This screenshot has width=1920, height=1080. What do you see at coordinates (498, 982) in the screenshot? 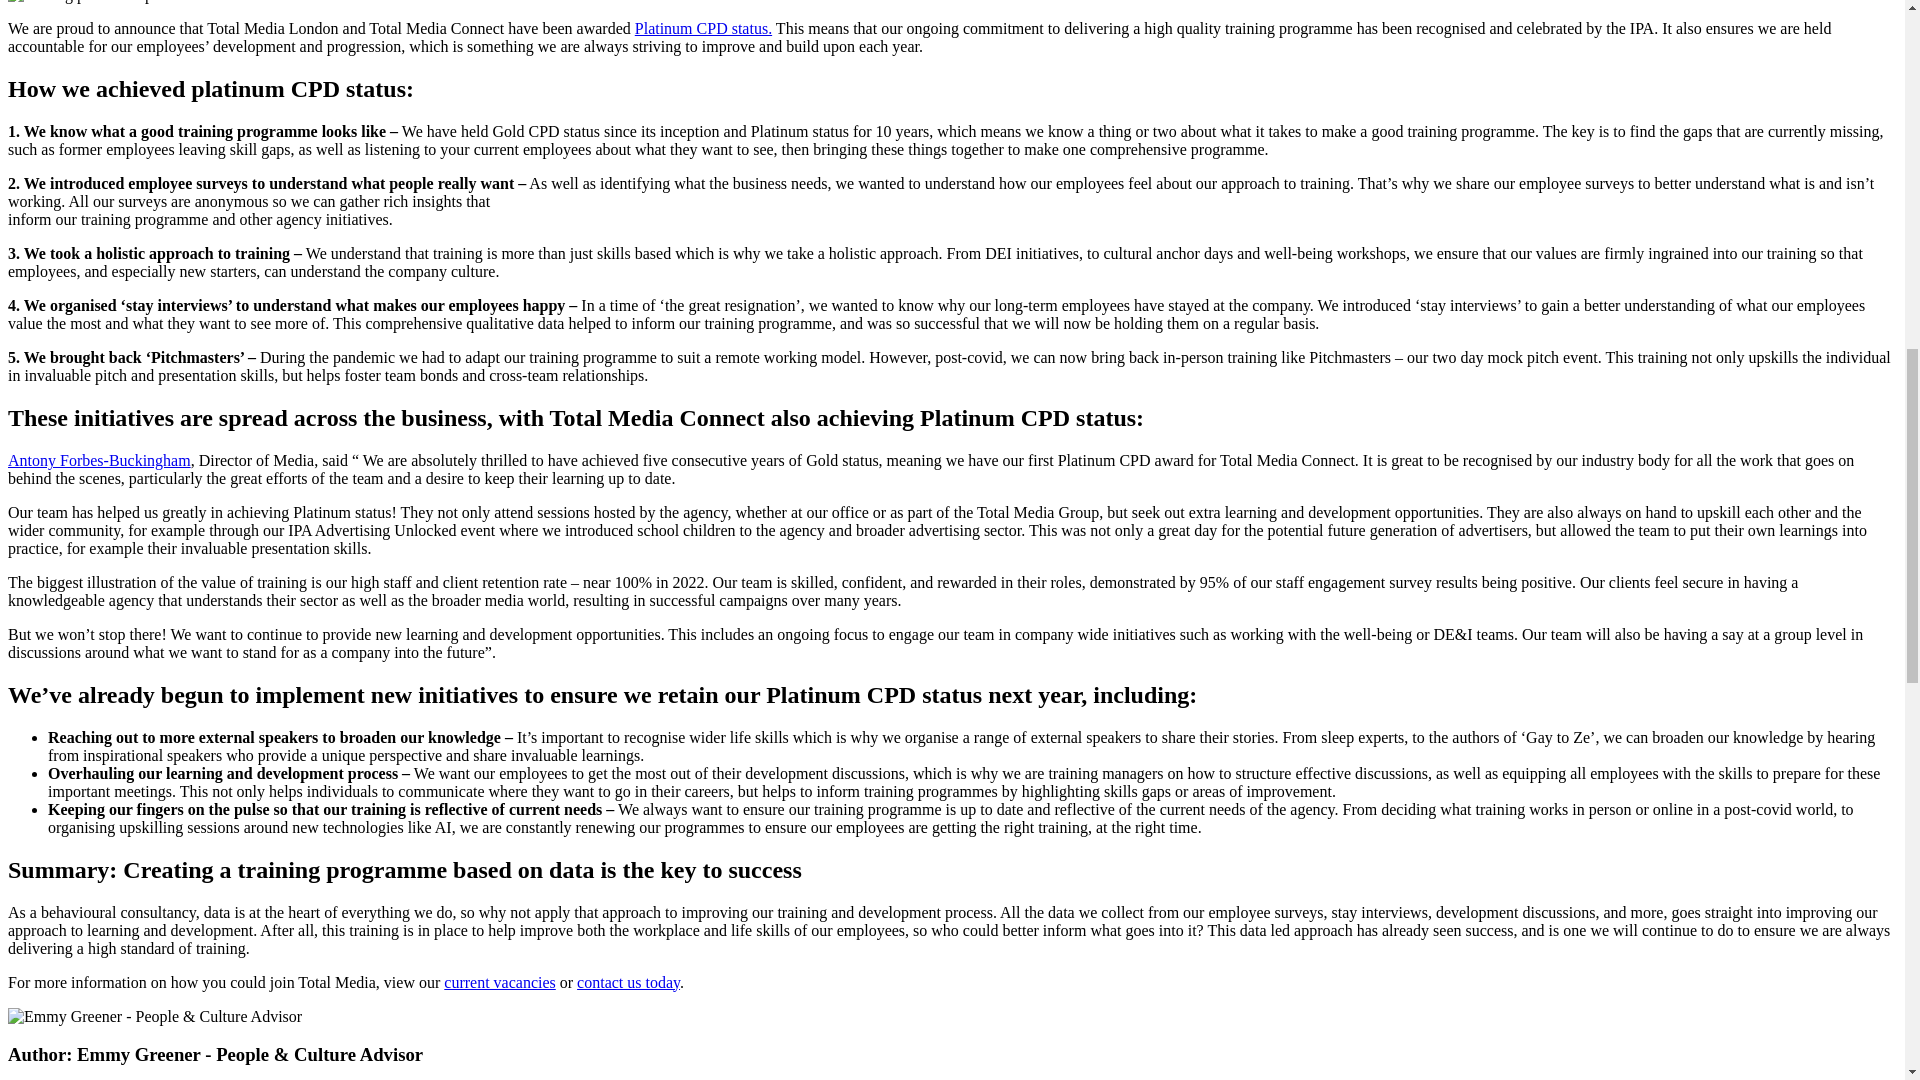
I see `current vacancies` at bounding box center [498, 982].